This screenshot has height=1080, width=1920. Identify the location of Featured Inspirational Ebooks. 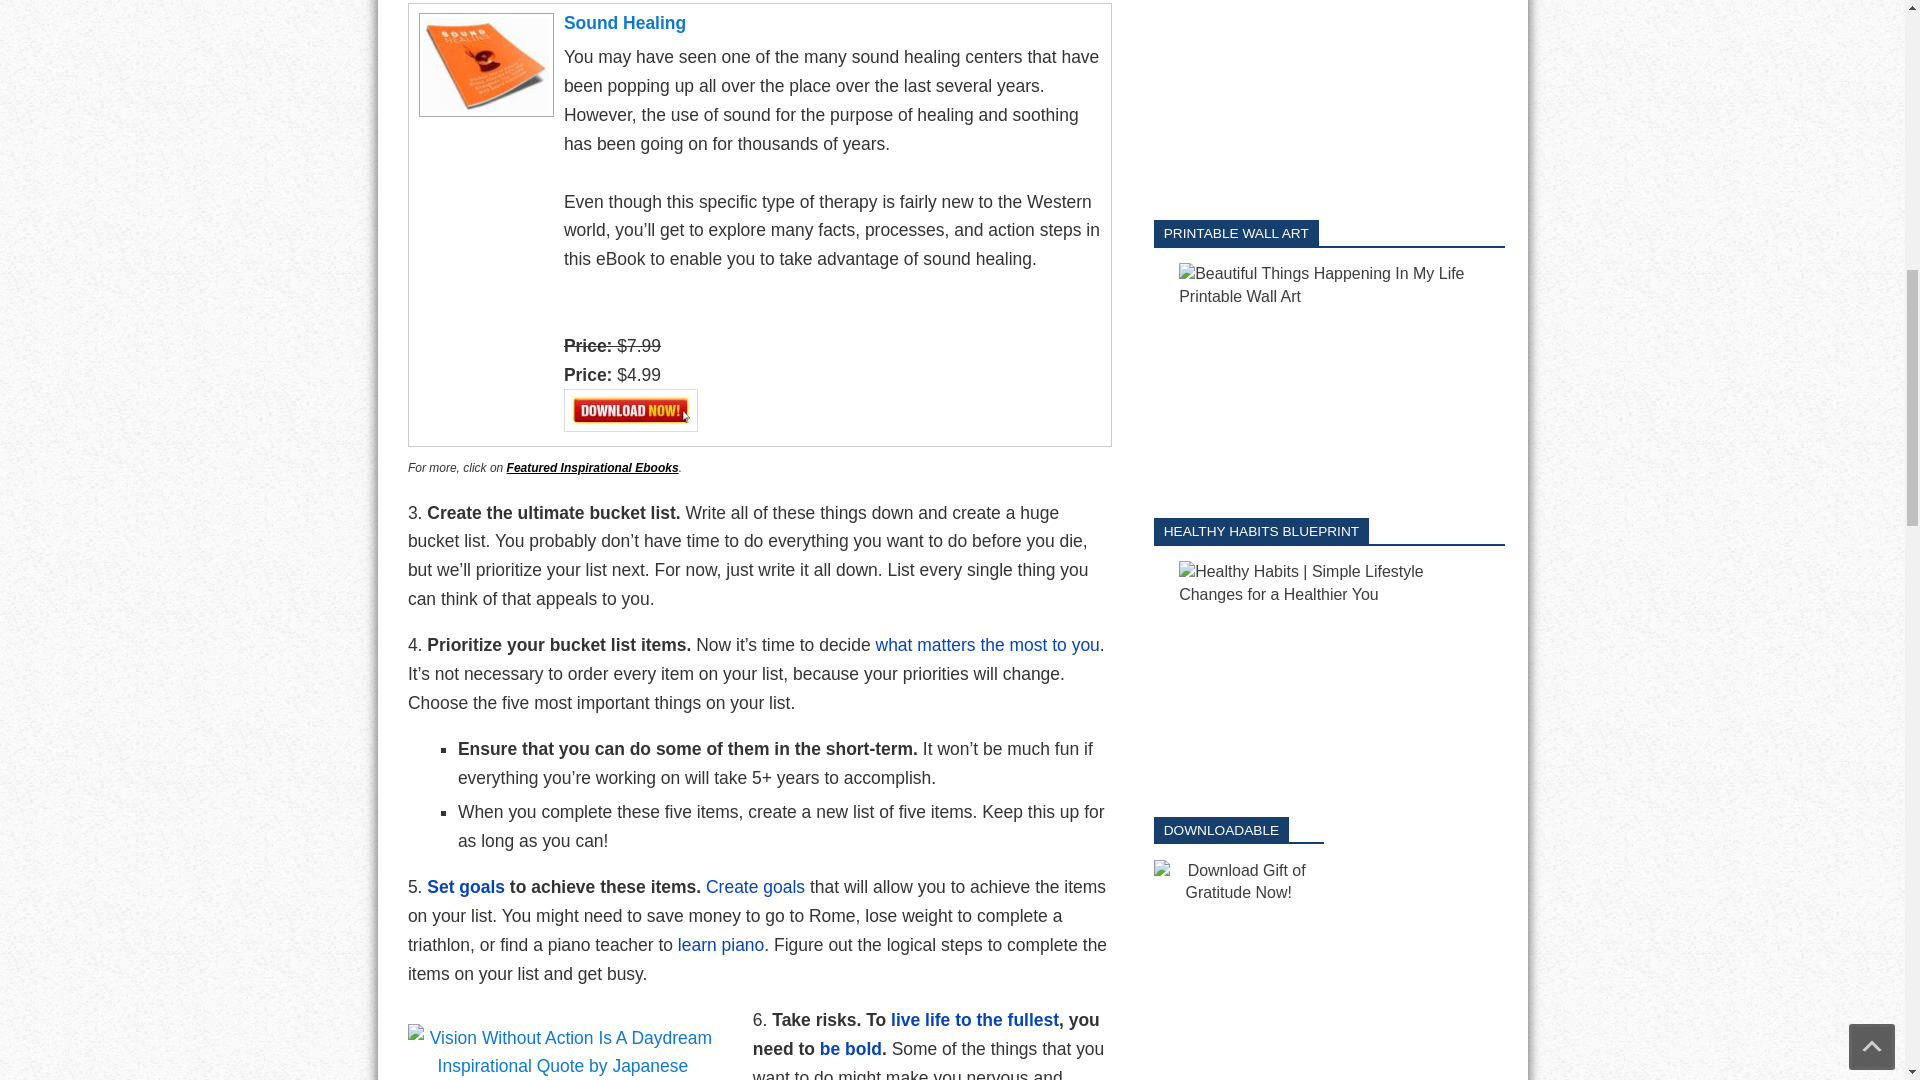
(592, 468).